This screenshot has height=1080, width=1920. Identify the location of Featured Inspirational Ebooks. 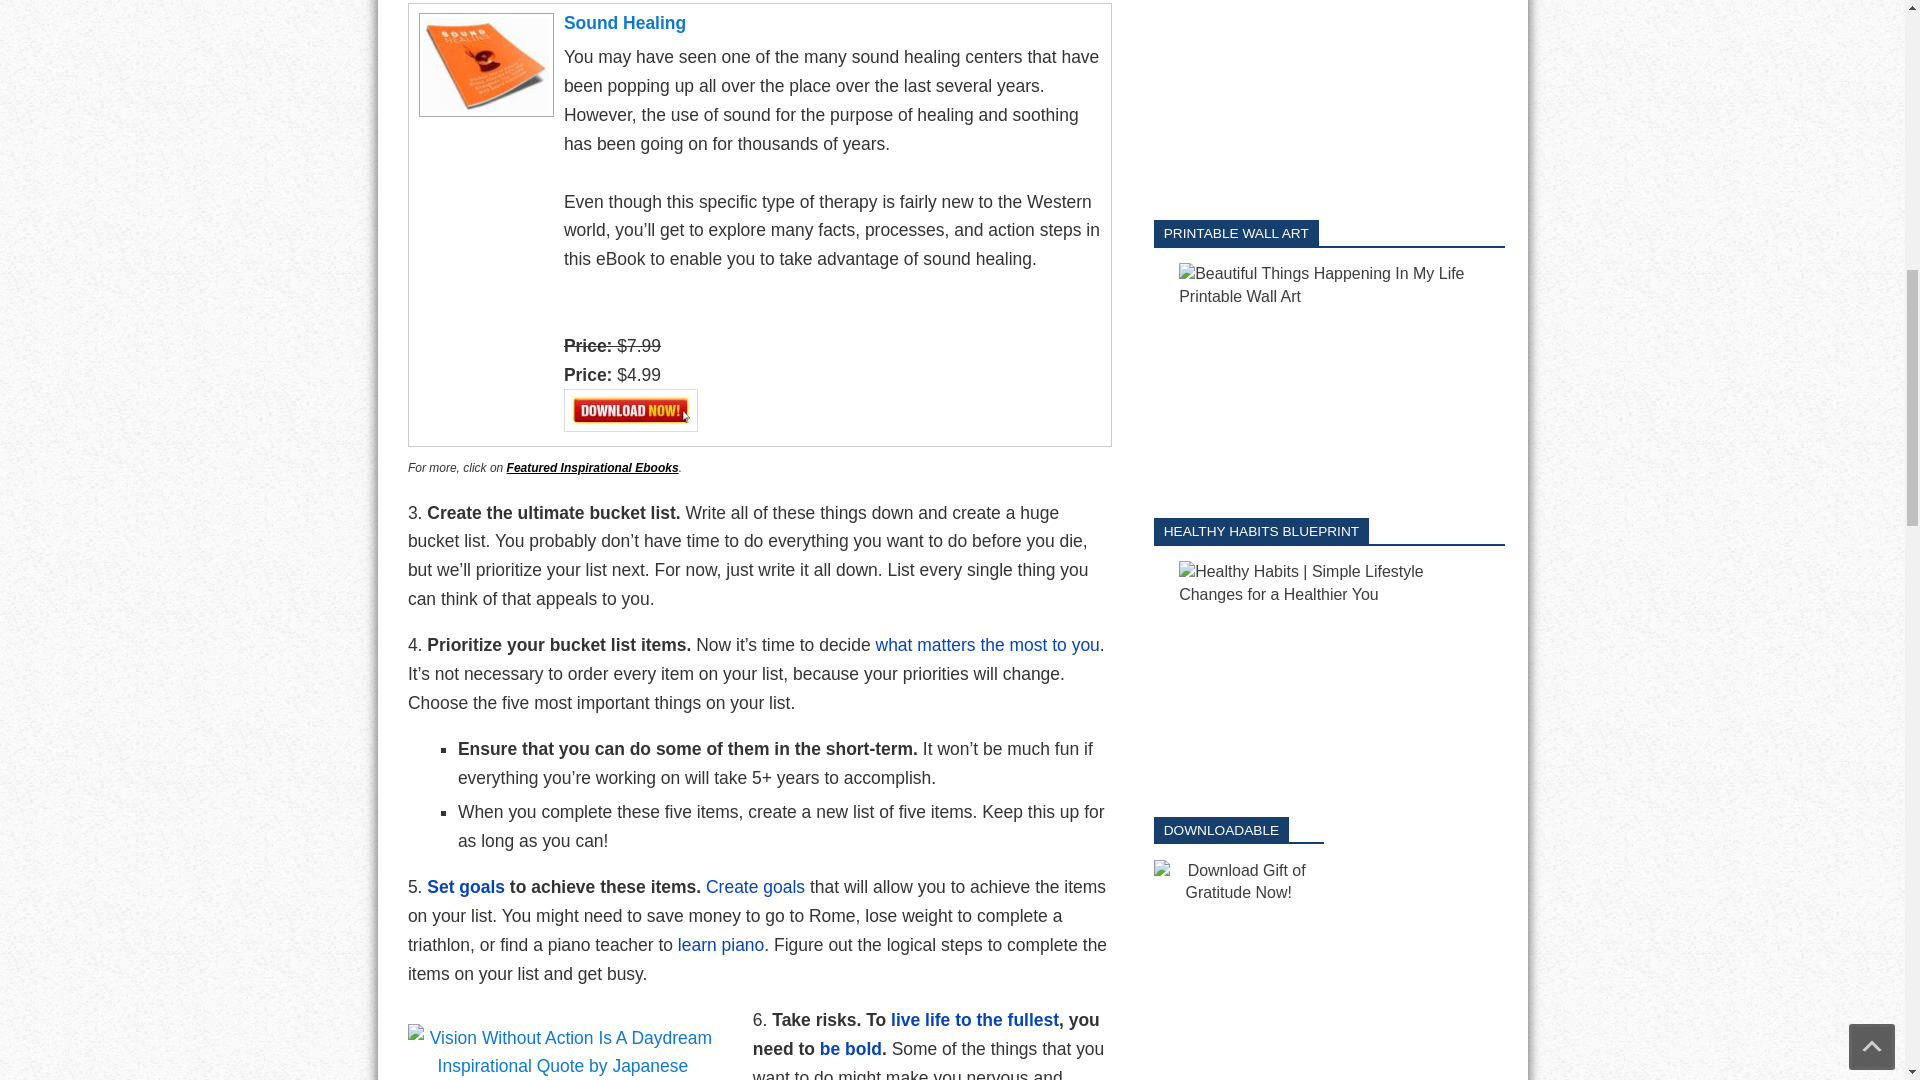
(592, 468).